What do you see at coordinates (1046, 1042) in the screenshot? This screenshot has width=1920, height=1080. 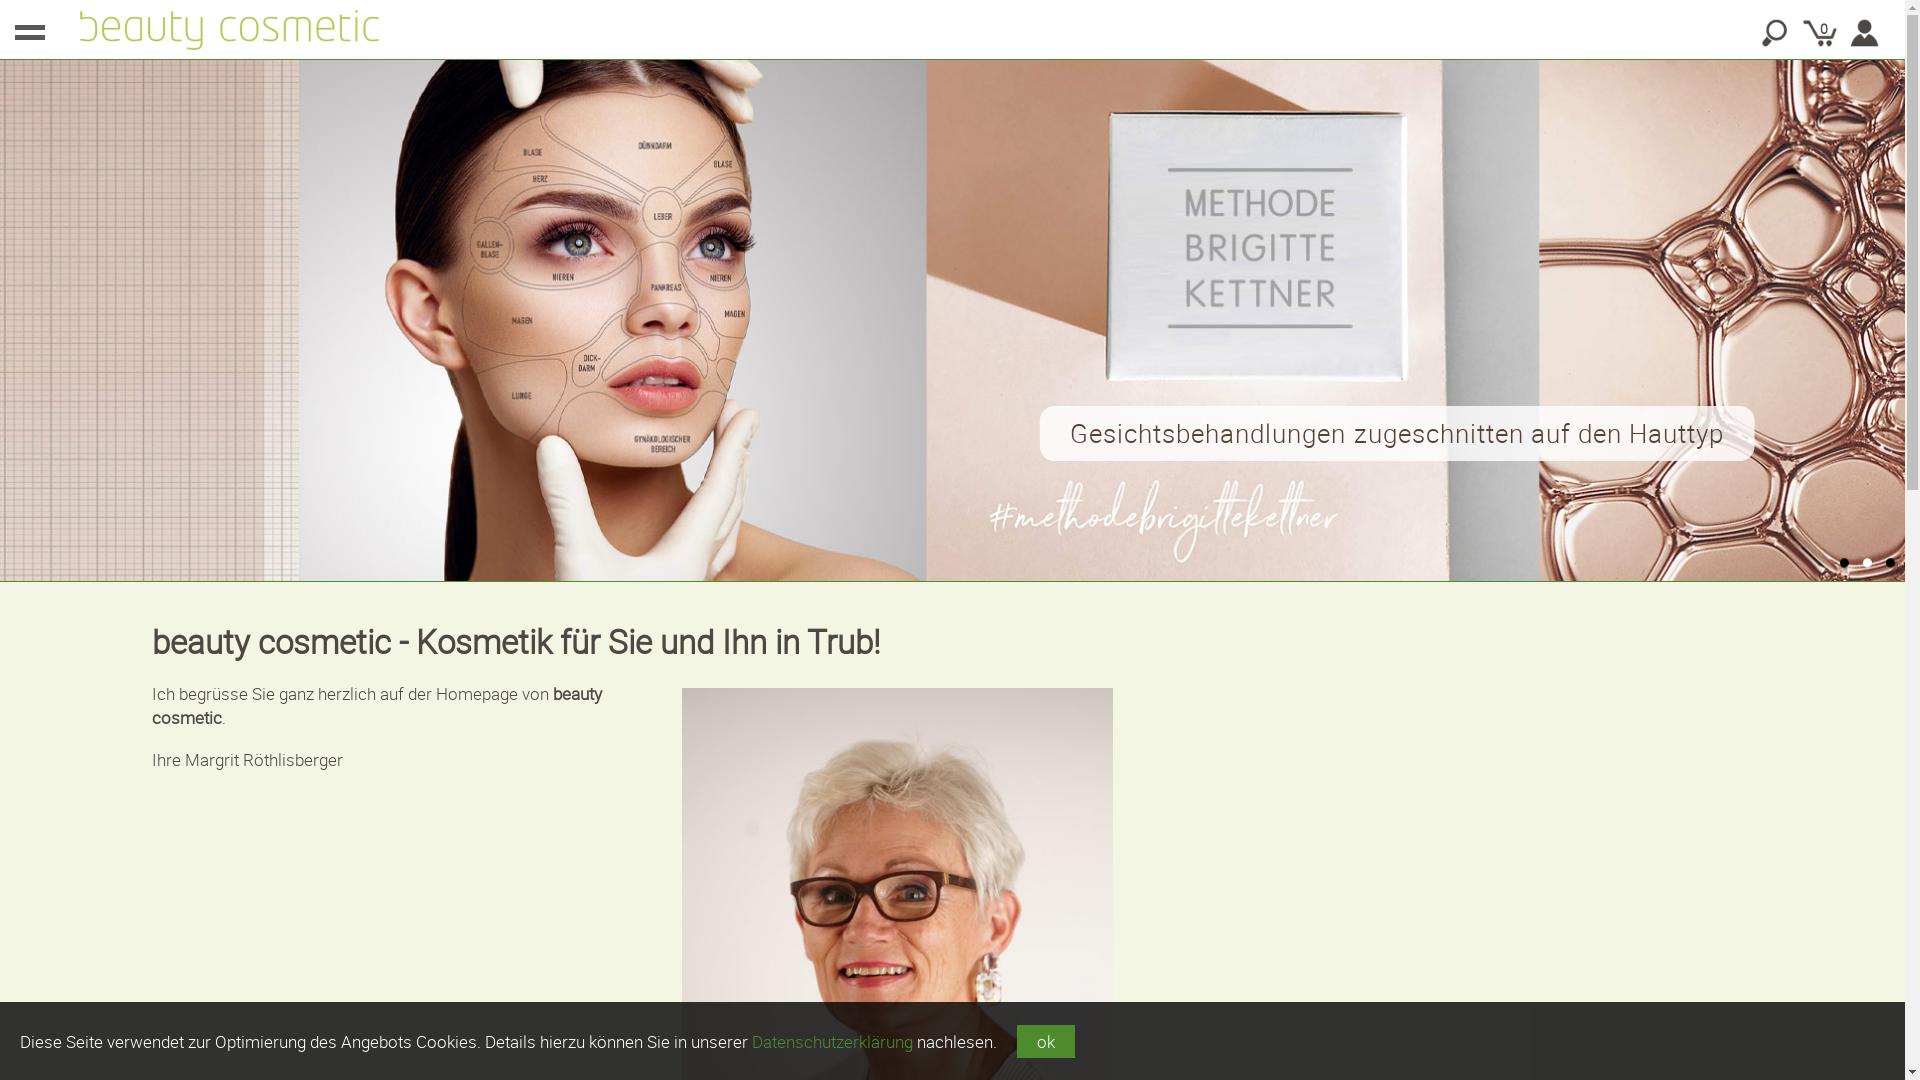 I see `ok` at bounding box center [1046, 1042].